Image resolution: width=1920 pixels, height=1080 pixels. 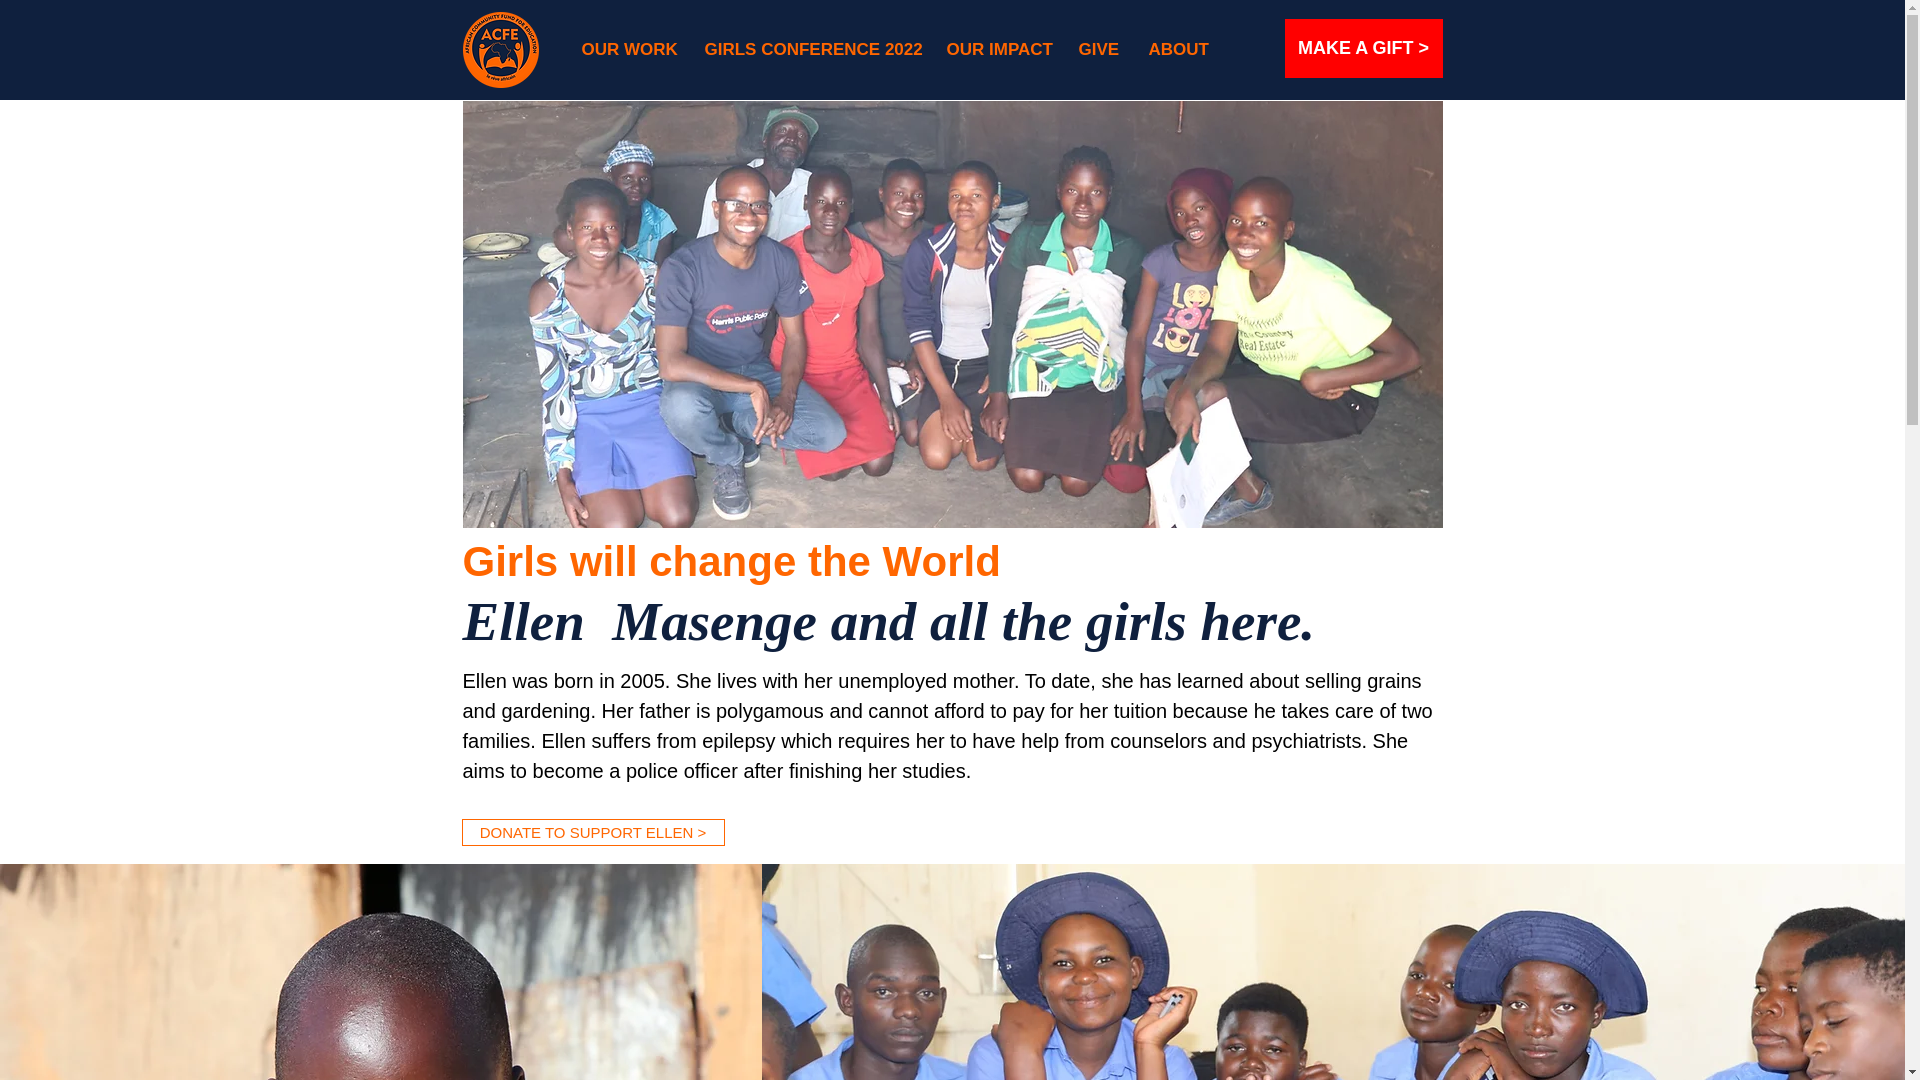 I want to click on GIRLS CONFERENCE 2022, so click(x=810, y=49).